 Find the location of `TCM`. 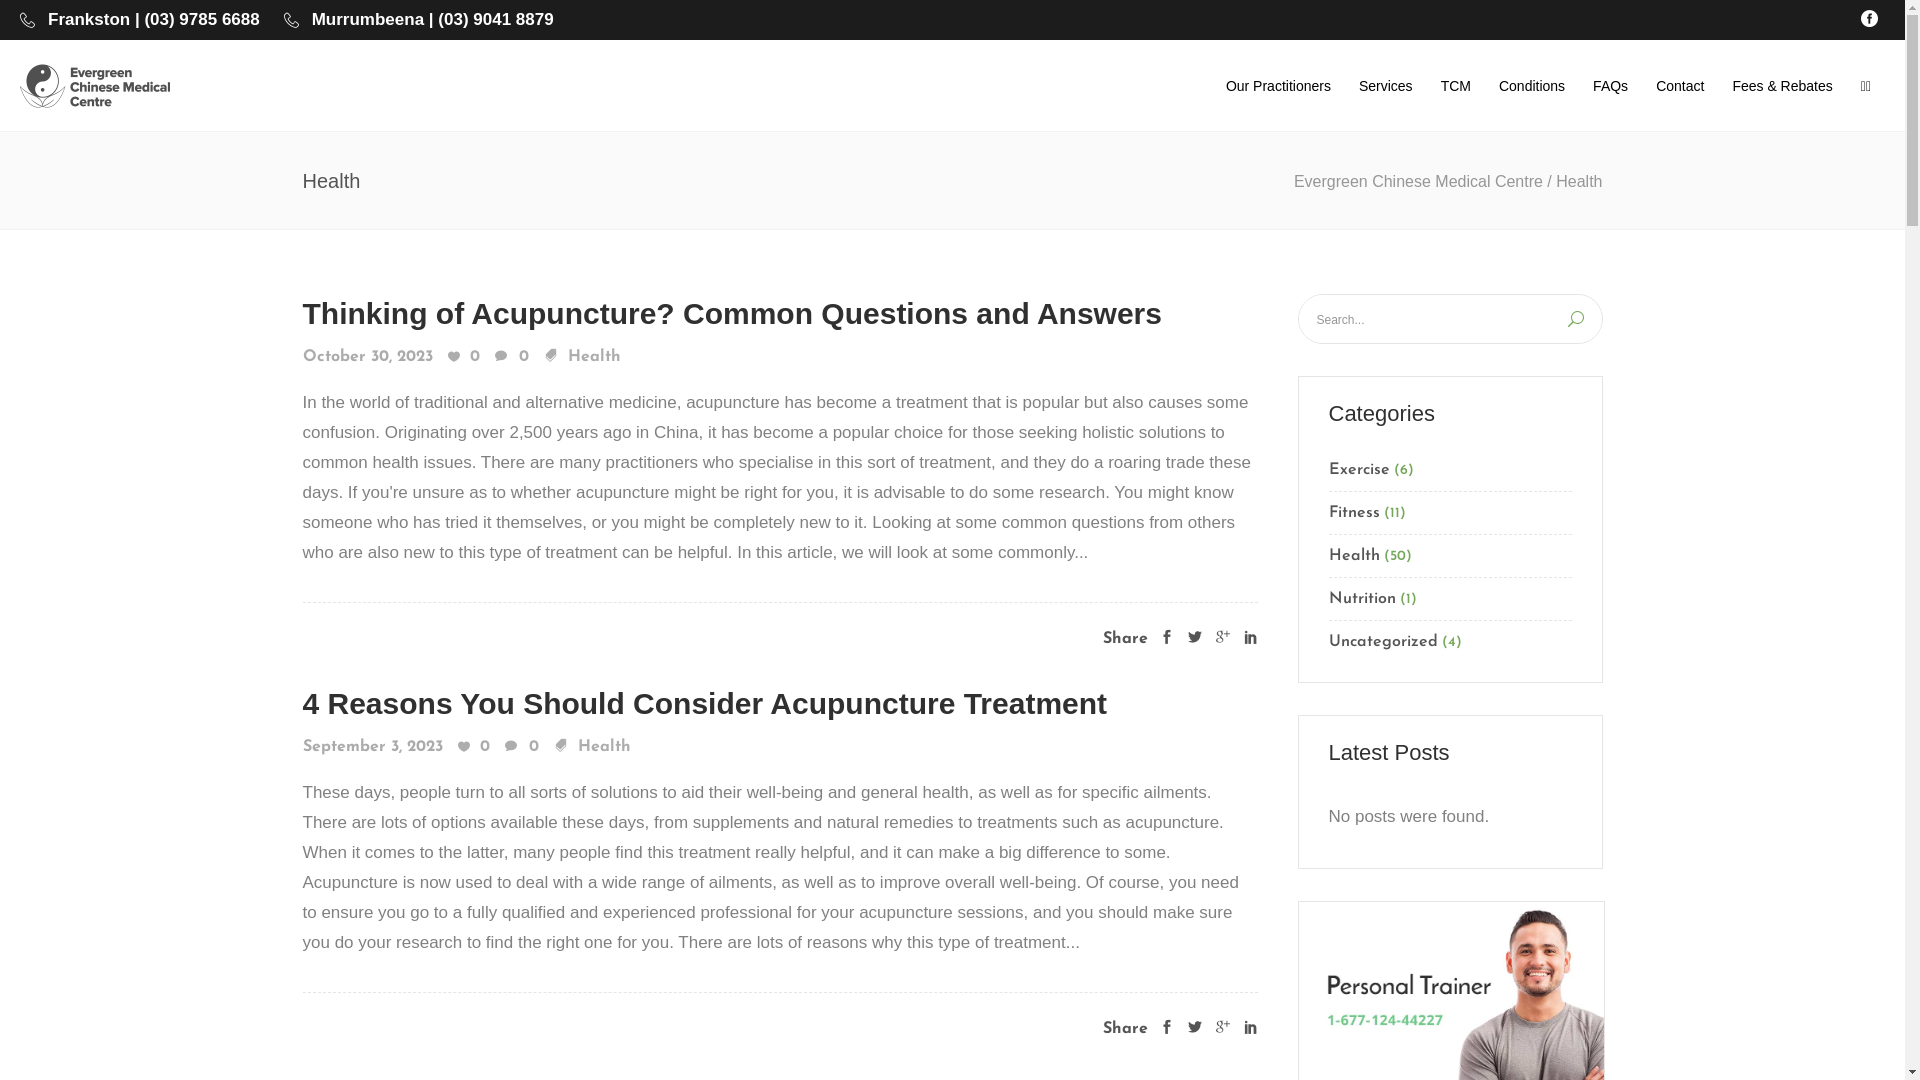

TCM is located at coordinates (1456, 86).